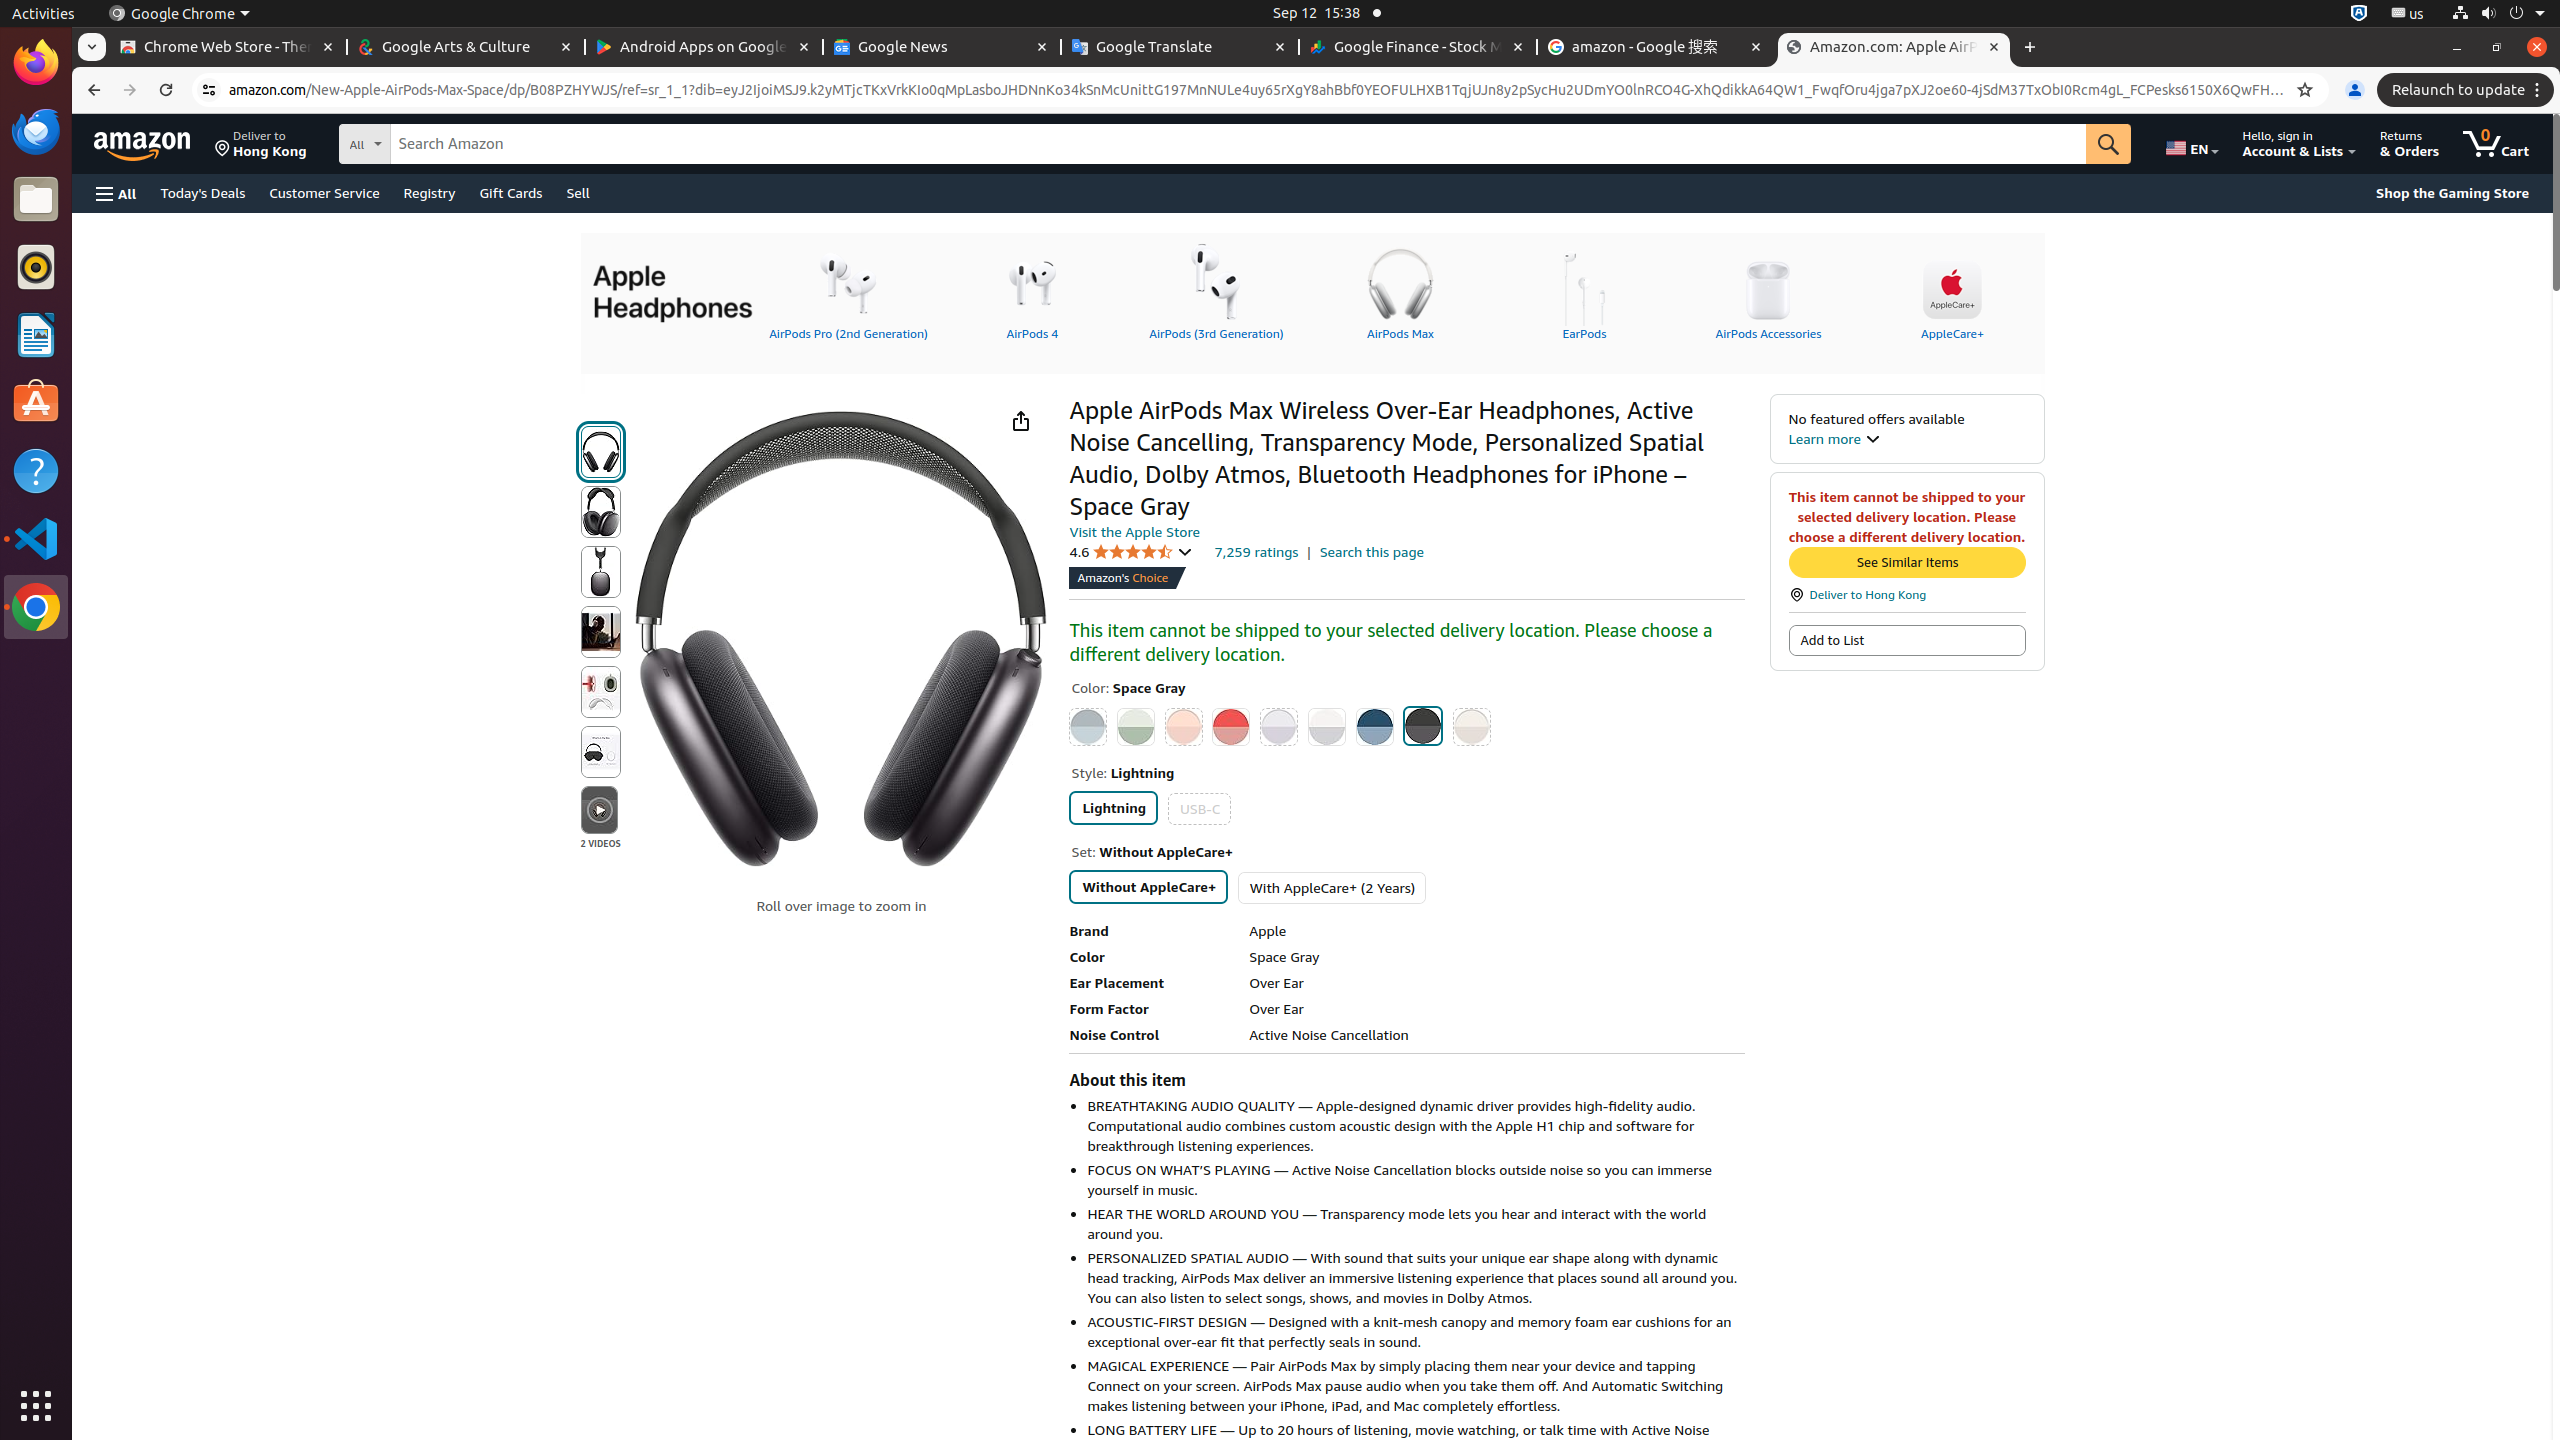  What do you see at coordinates (2359, 14) in the screenshot?
I see `:1.72/StatusNotifierItem` at bounding box center [2359, 14].